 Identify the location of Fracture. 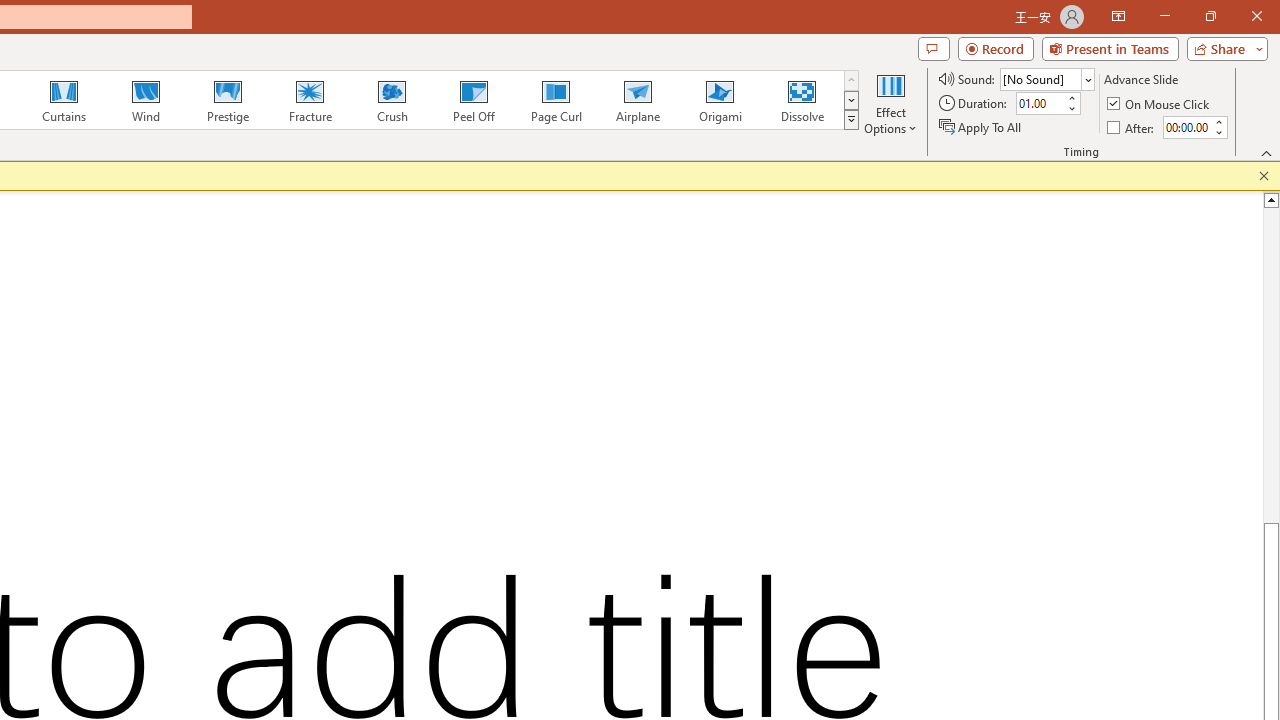
(309, 100).